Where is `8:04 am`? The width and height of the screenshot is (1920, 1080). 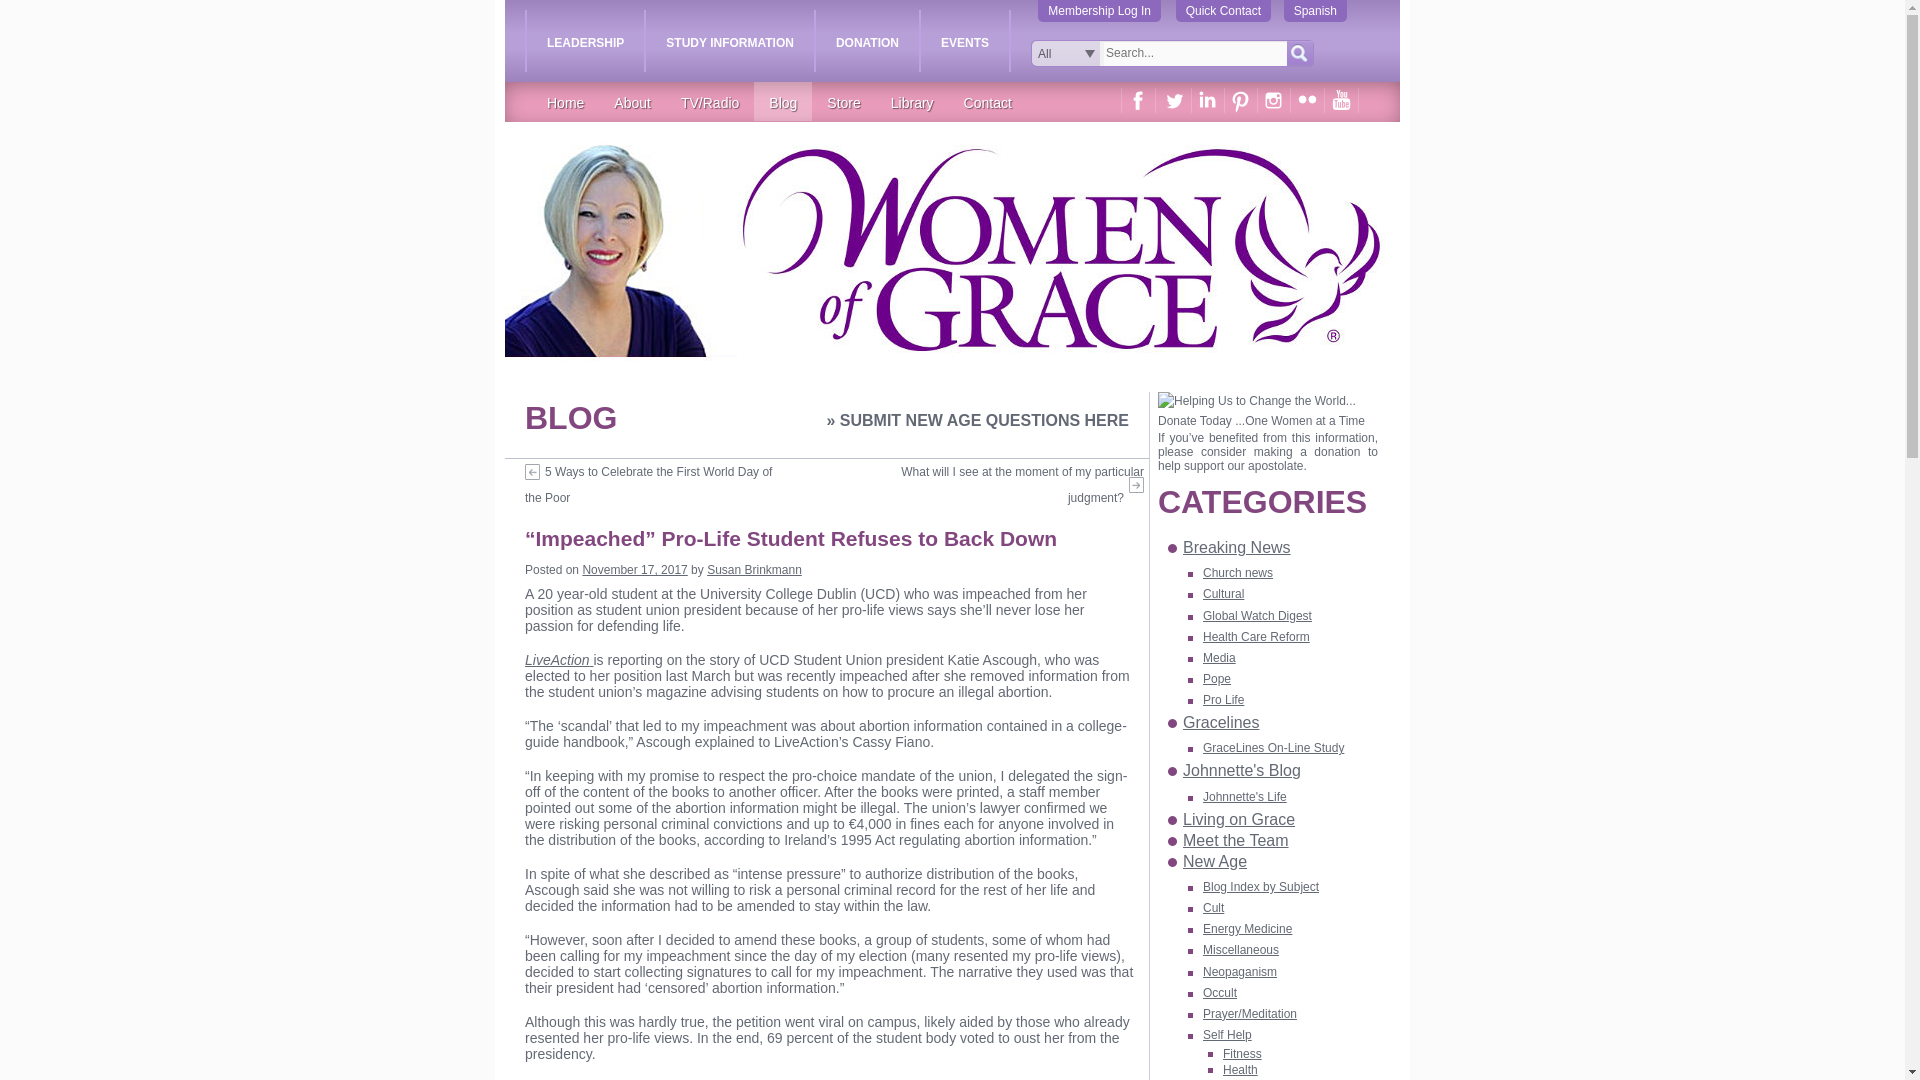 8:04 am is located at coordinates (634, 569).